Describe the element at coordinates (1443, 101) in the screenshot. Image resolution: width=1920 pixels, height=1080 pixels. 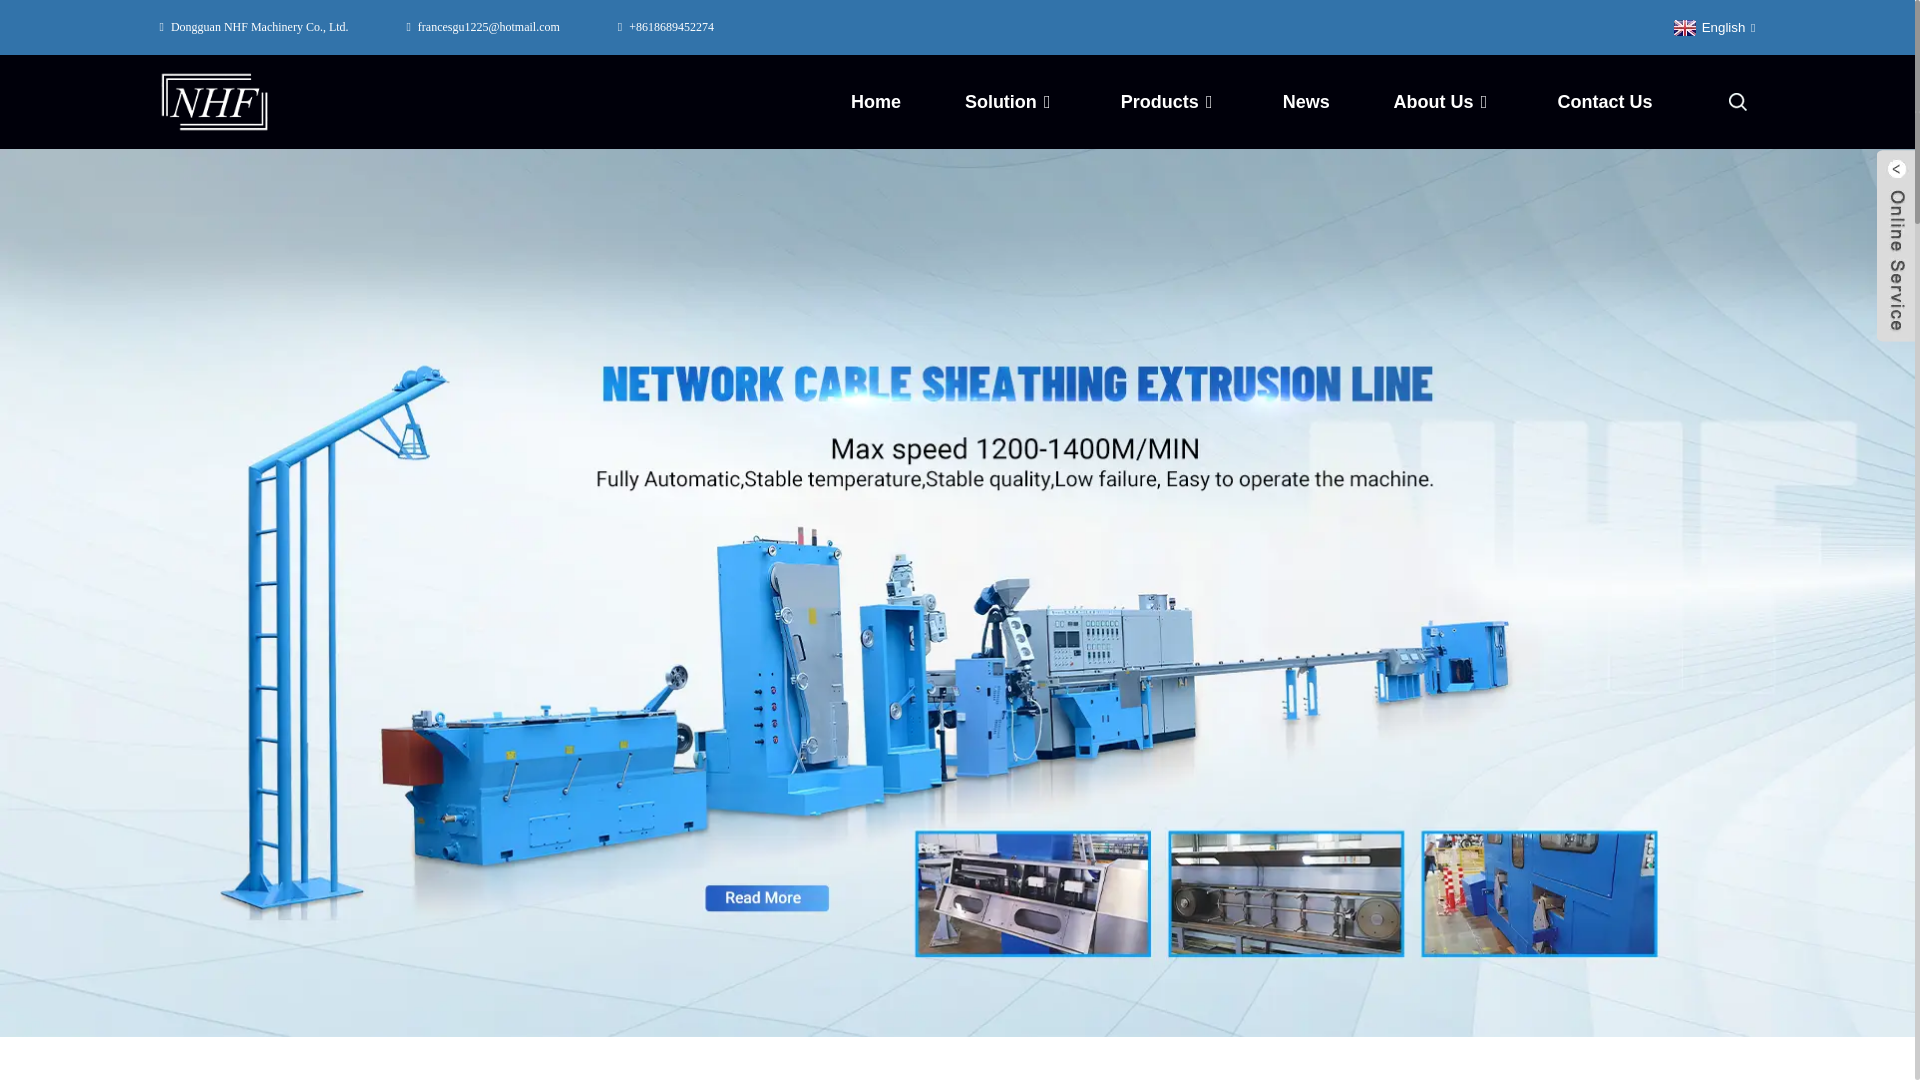
I see `About Us` at that location.